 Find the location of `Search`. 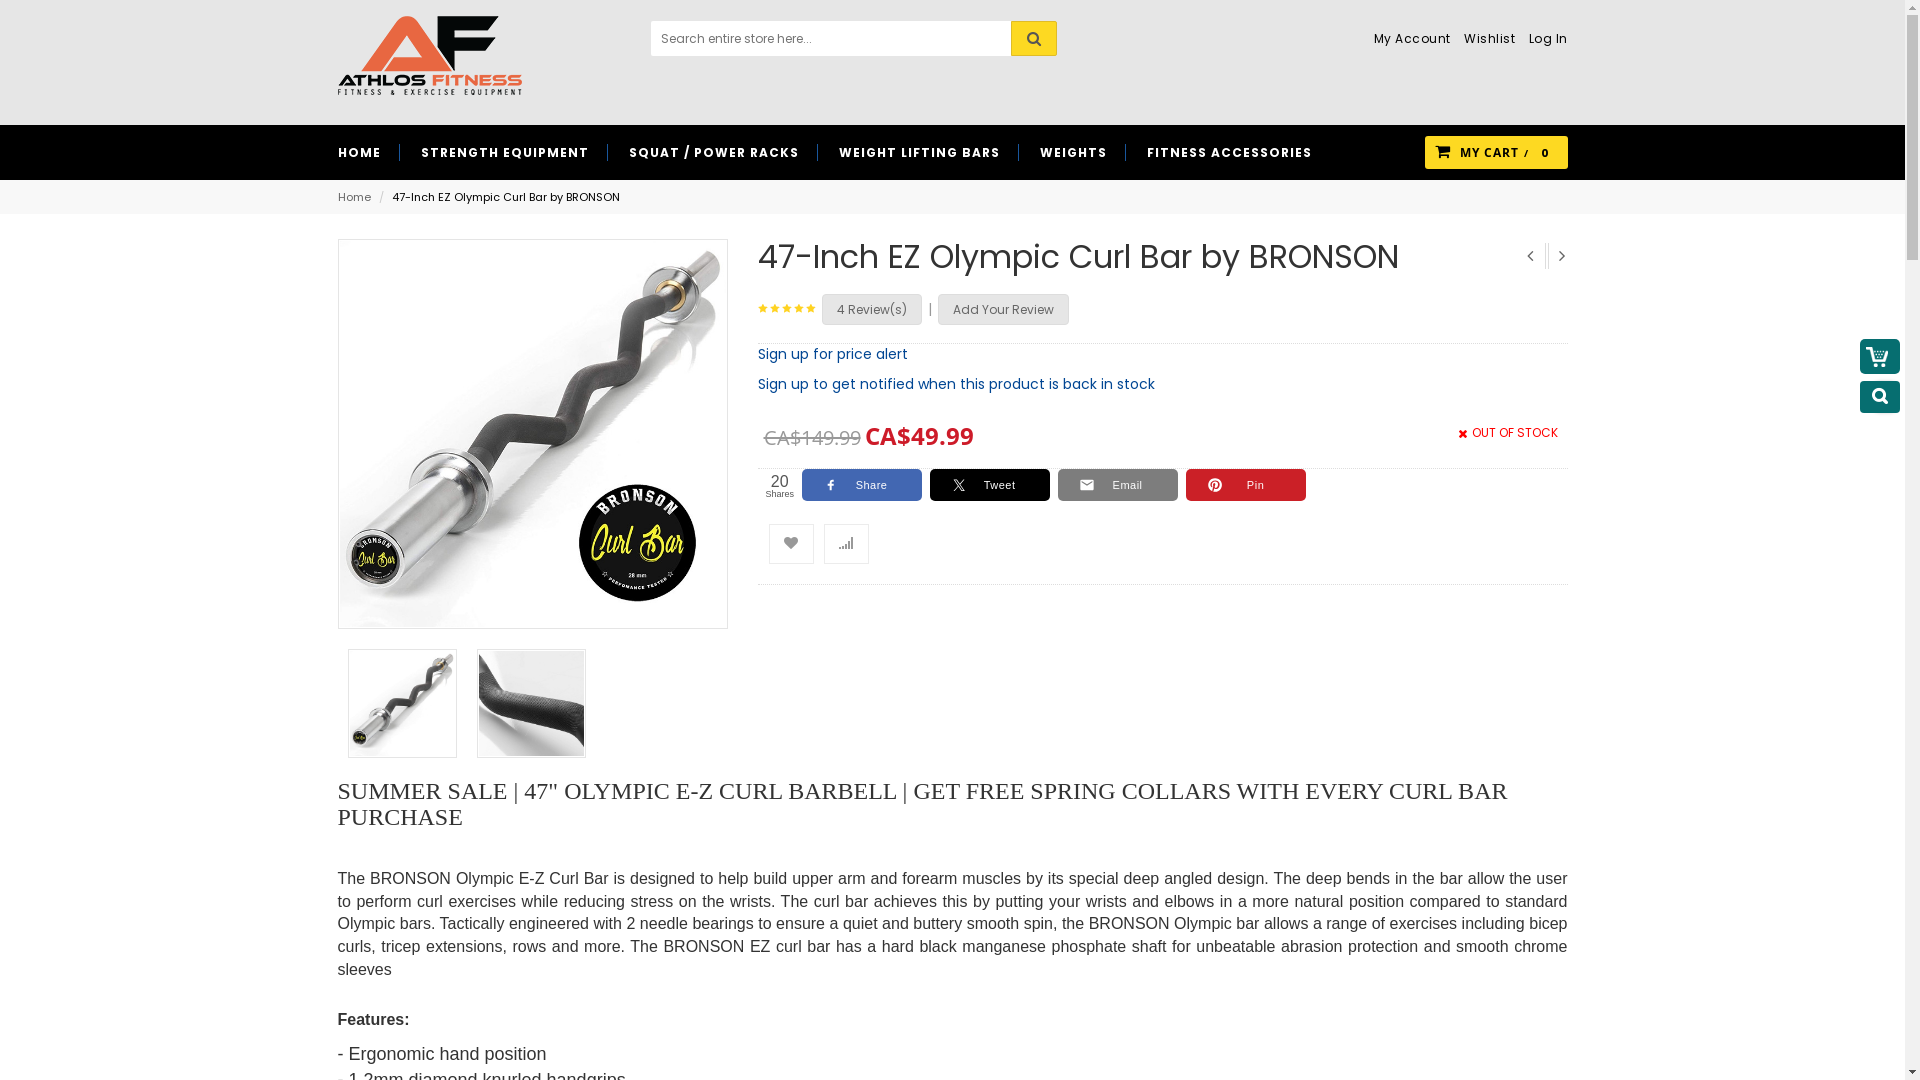

Search is located at coordinates (1032, 38).